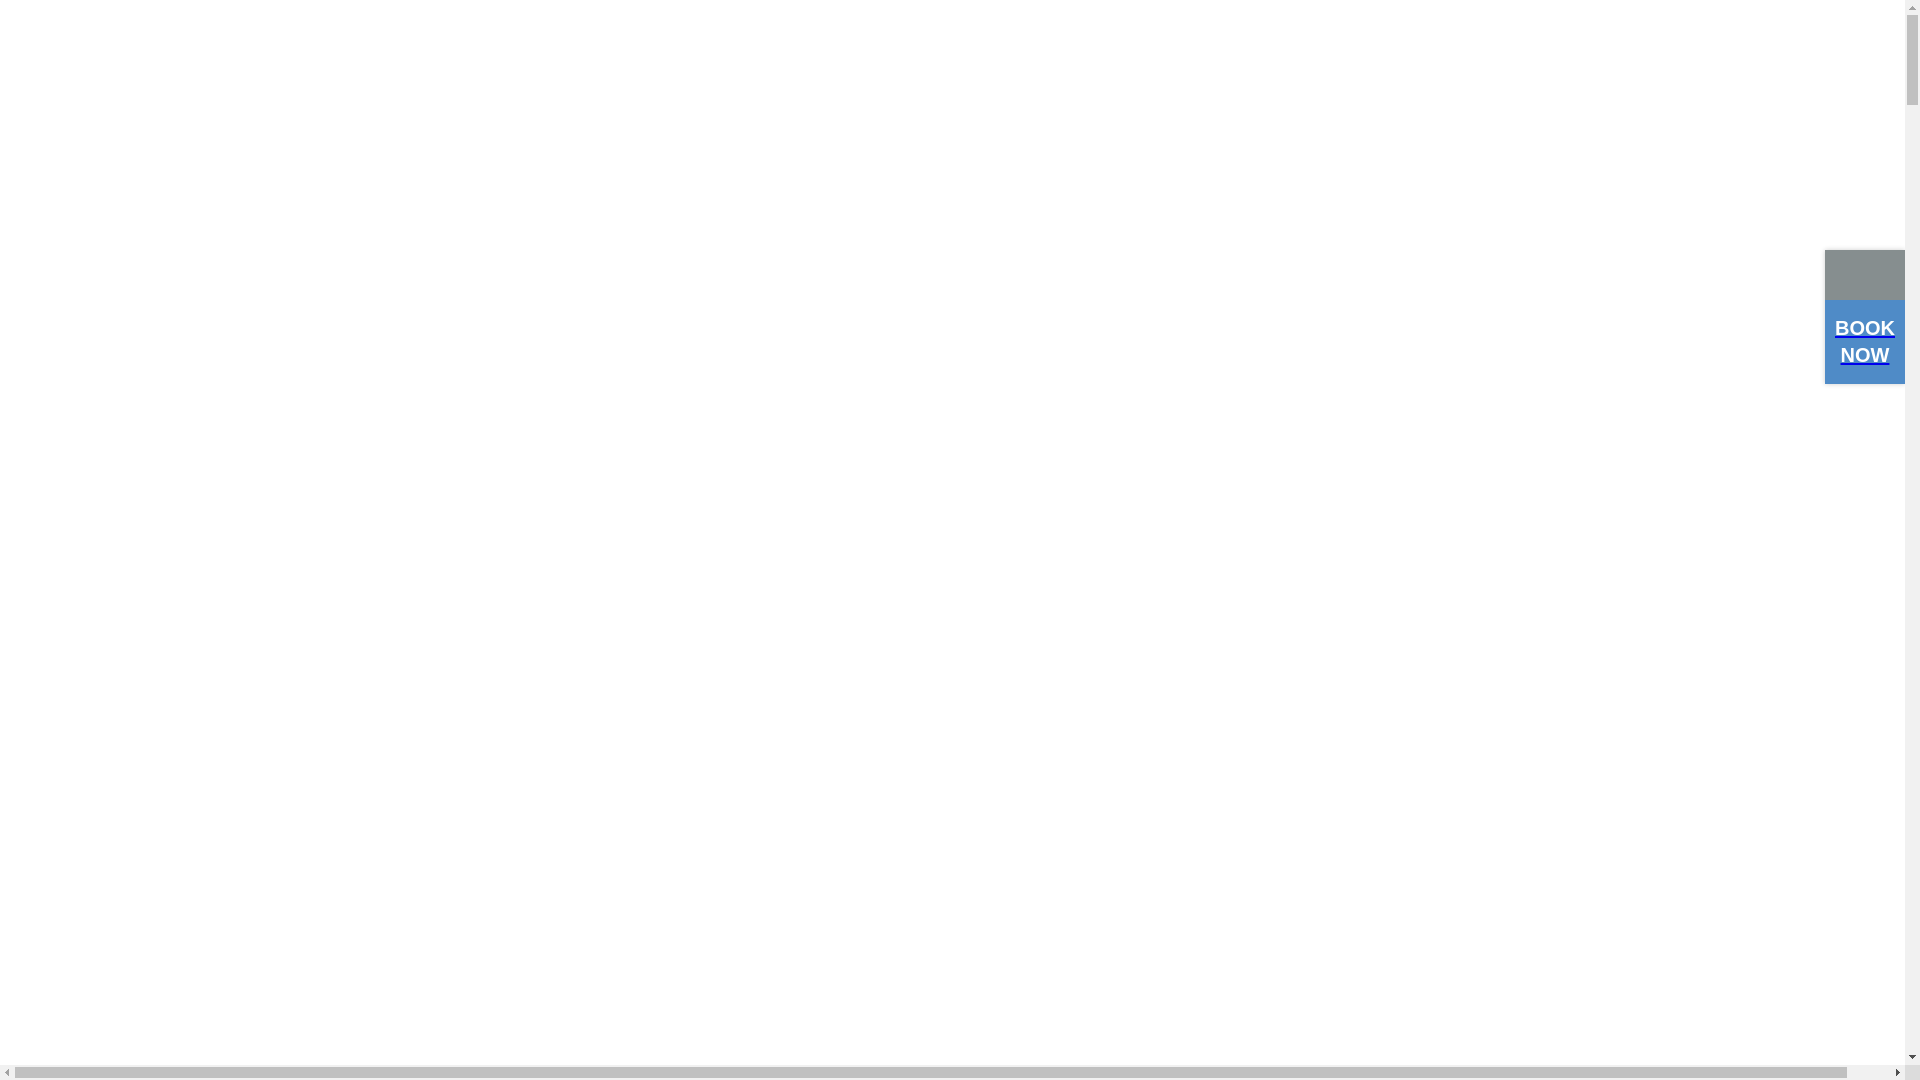 The width and height of the screenshot is (1920, 1080). What do you see at coordinates (99, 416) in the screenshot?
I see `Our Values` at bounding box center [99, 416].